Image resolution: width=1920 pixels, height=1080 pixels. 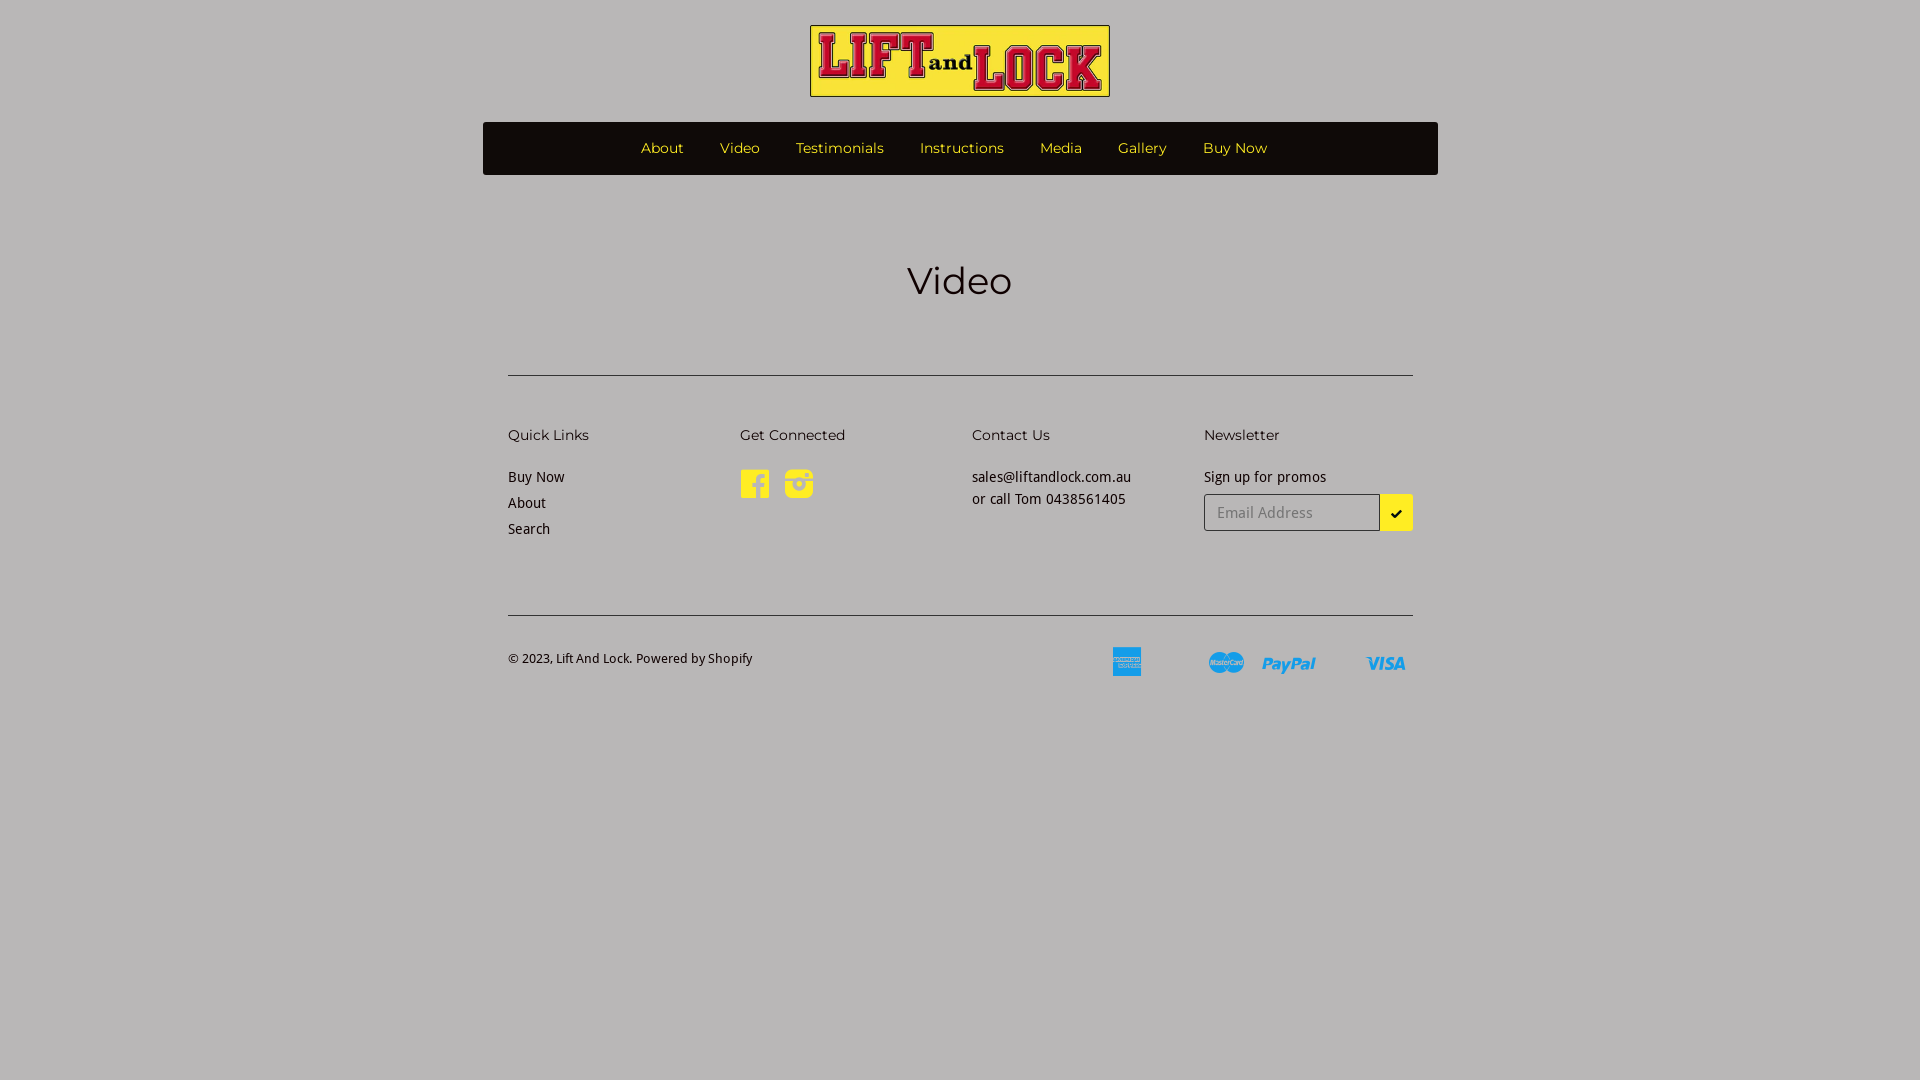 What do you see at coordinates (1396, 512) in the screenshot?
I see `Subscribe` at bounding box center [1396, 512].